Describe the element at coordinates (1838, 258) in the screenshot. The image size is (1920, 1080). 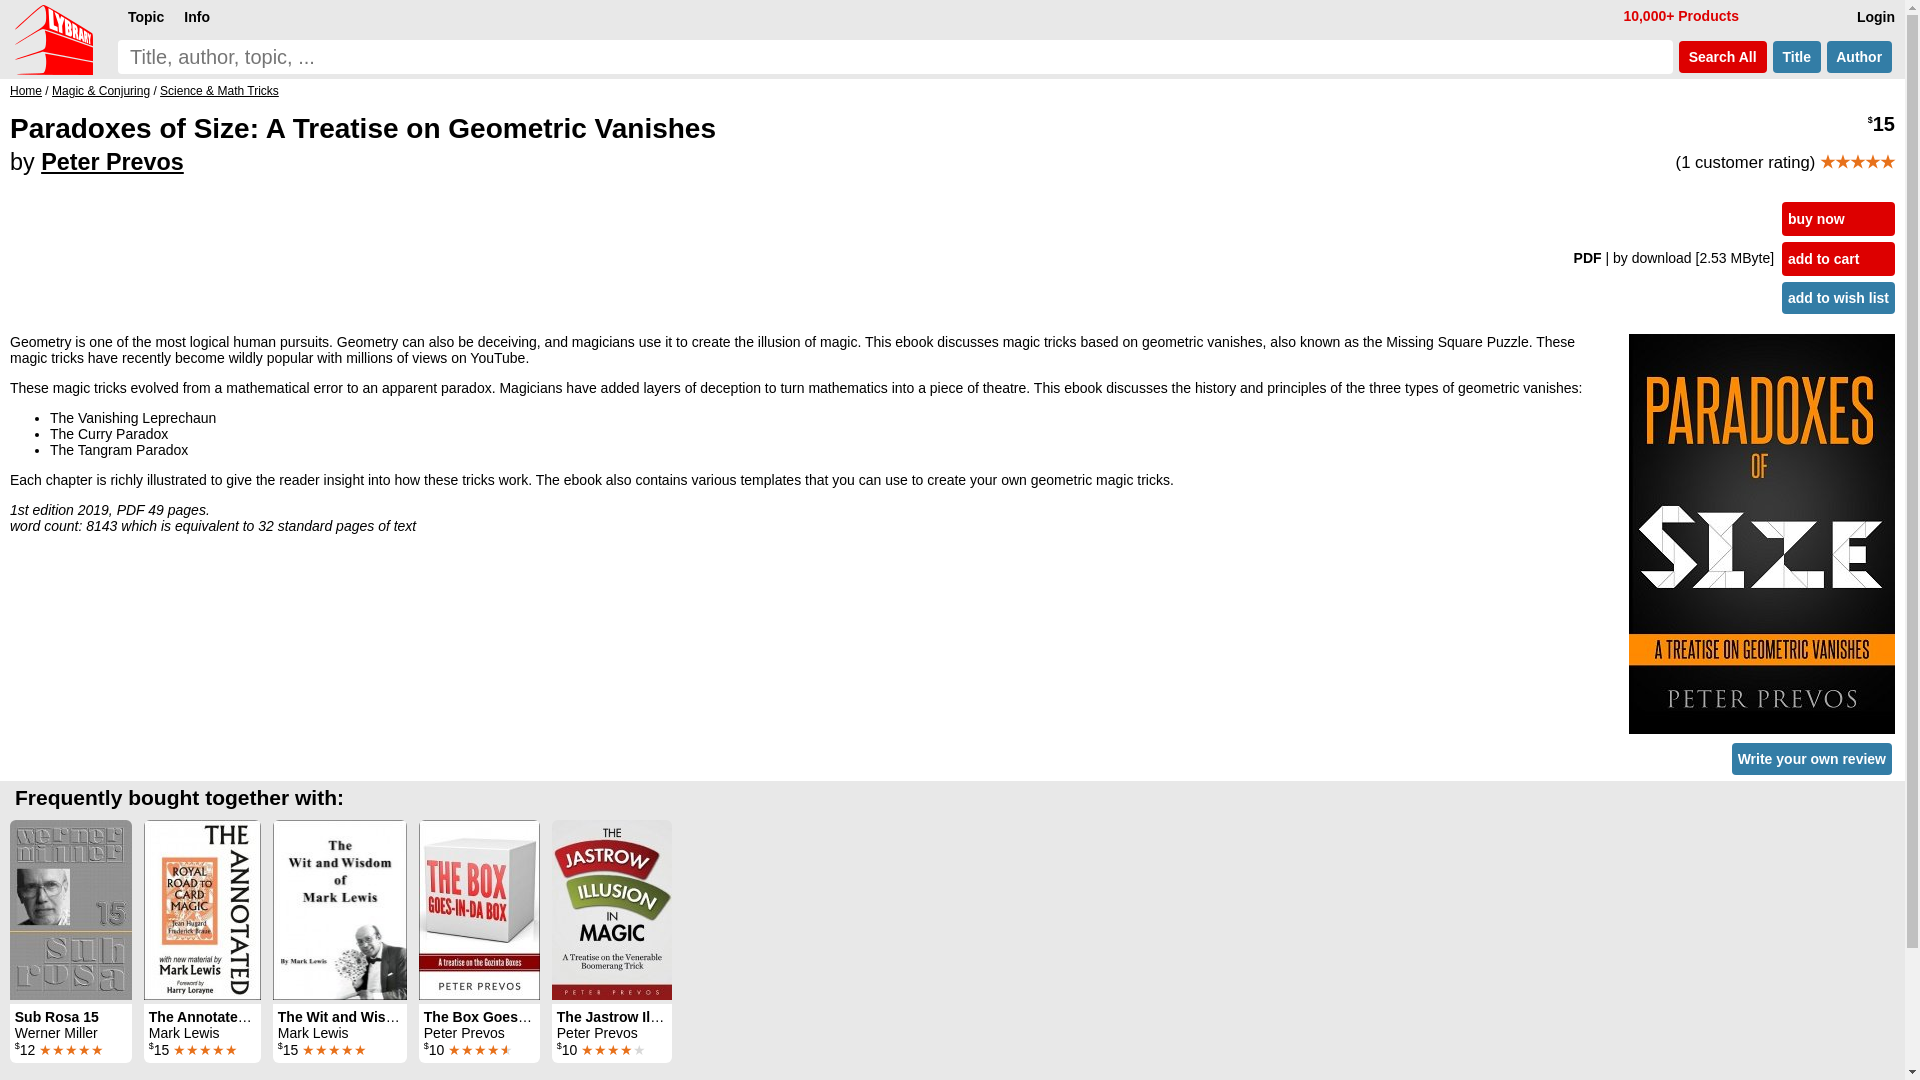
I see `add to cart` at that location.